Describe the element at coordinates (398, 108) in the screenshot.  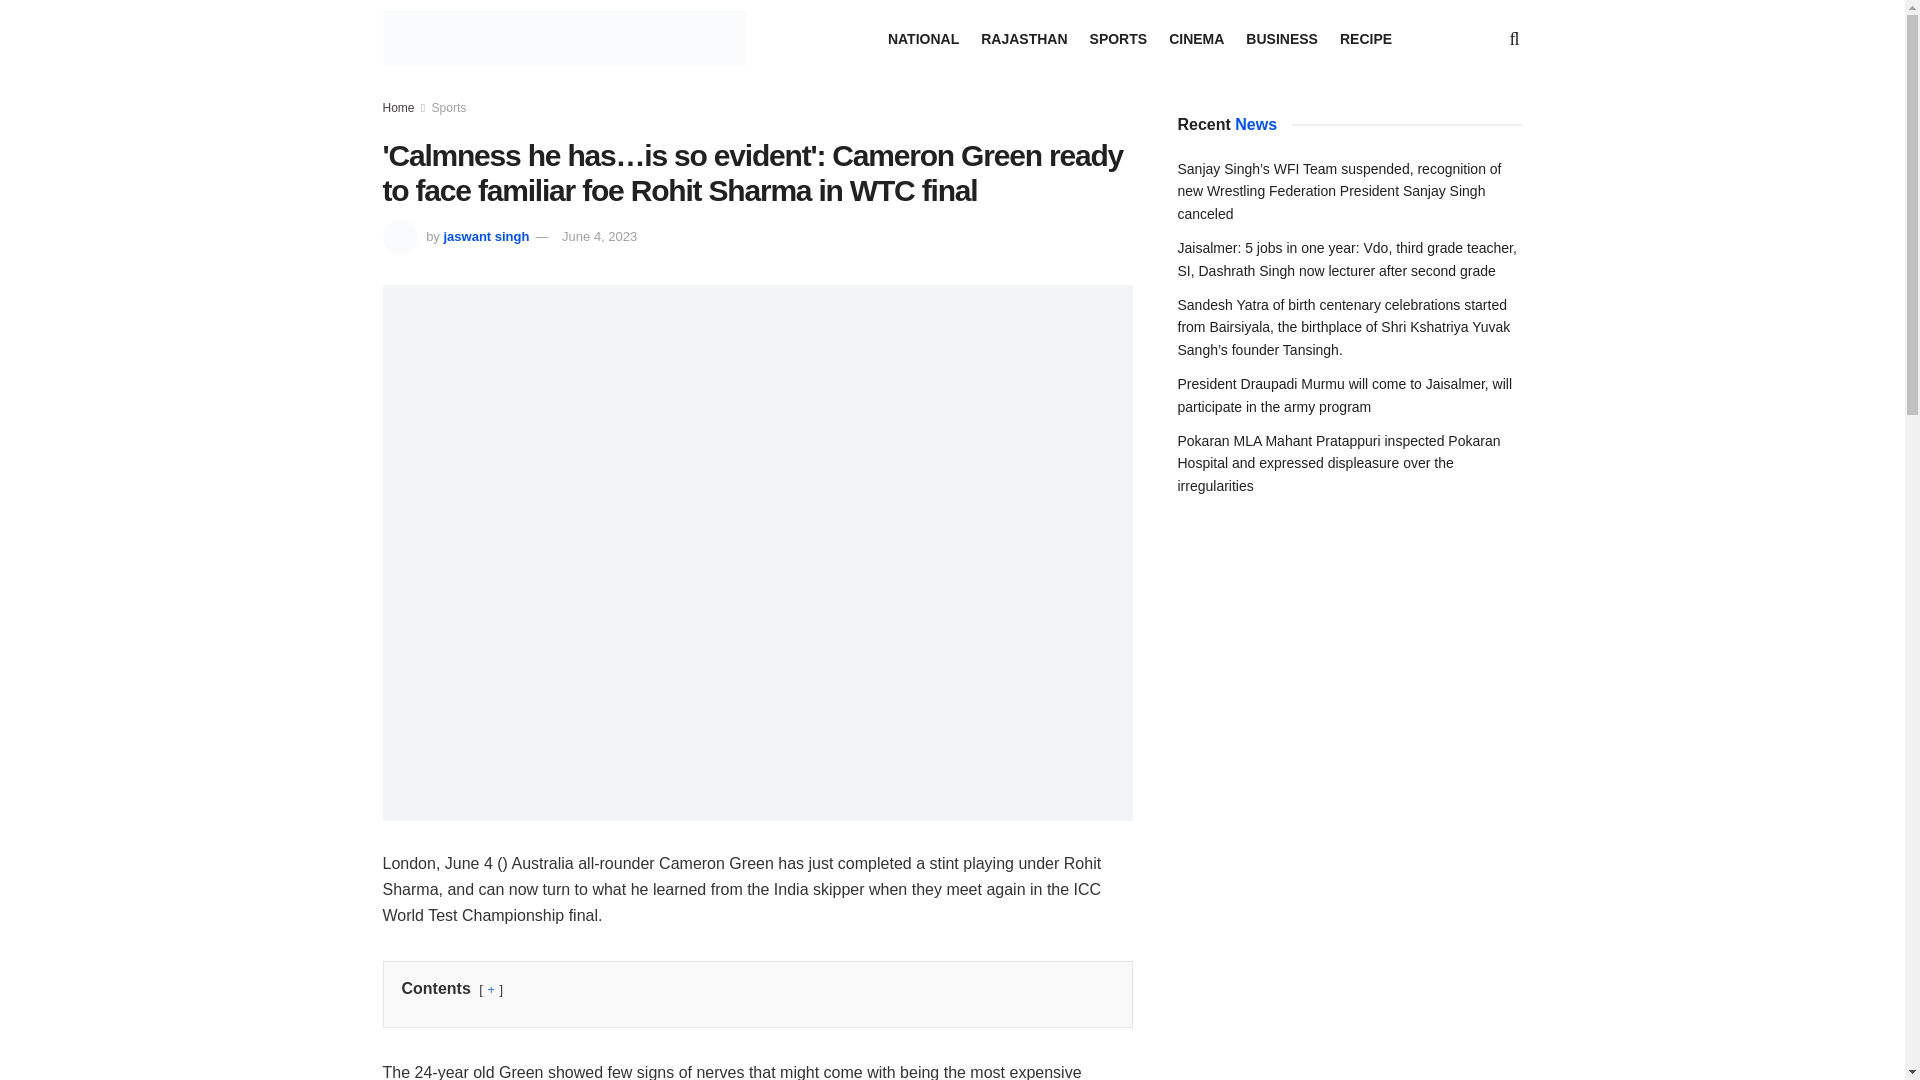
I see `Home` at that location.